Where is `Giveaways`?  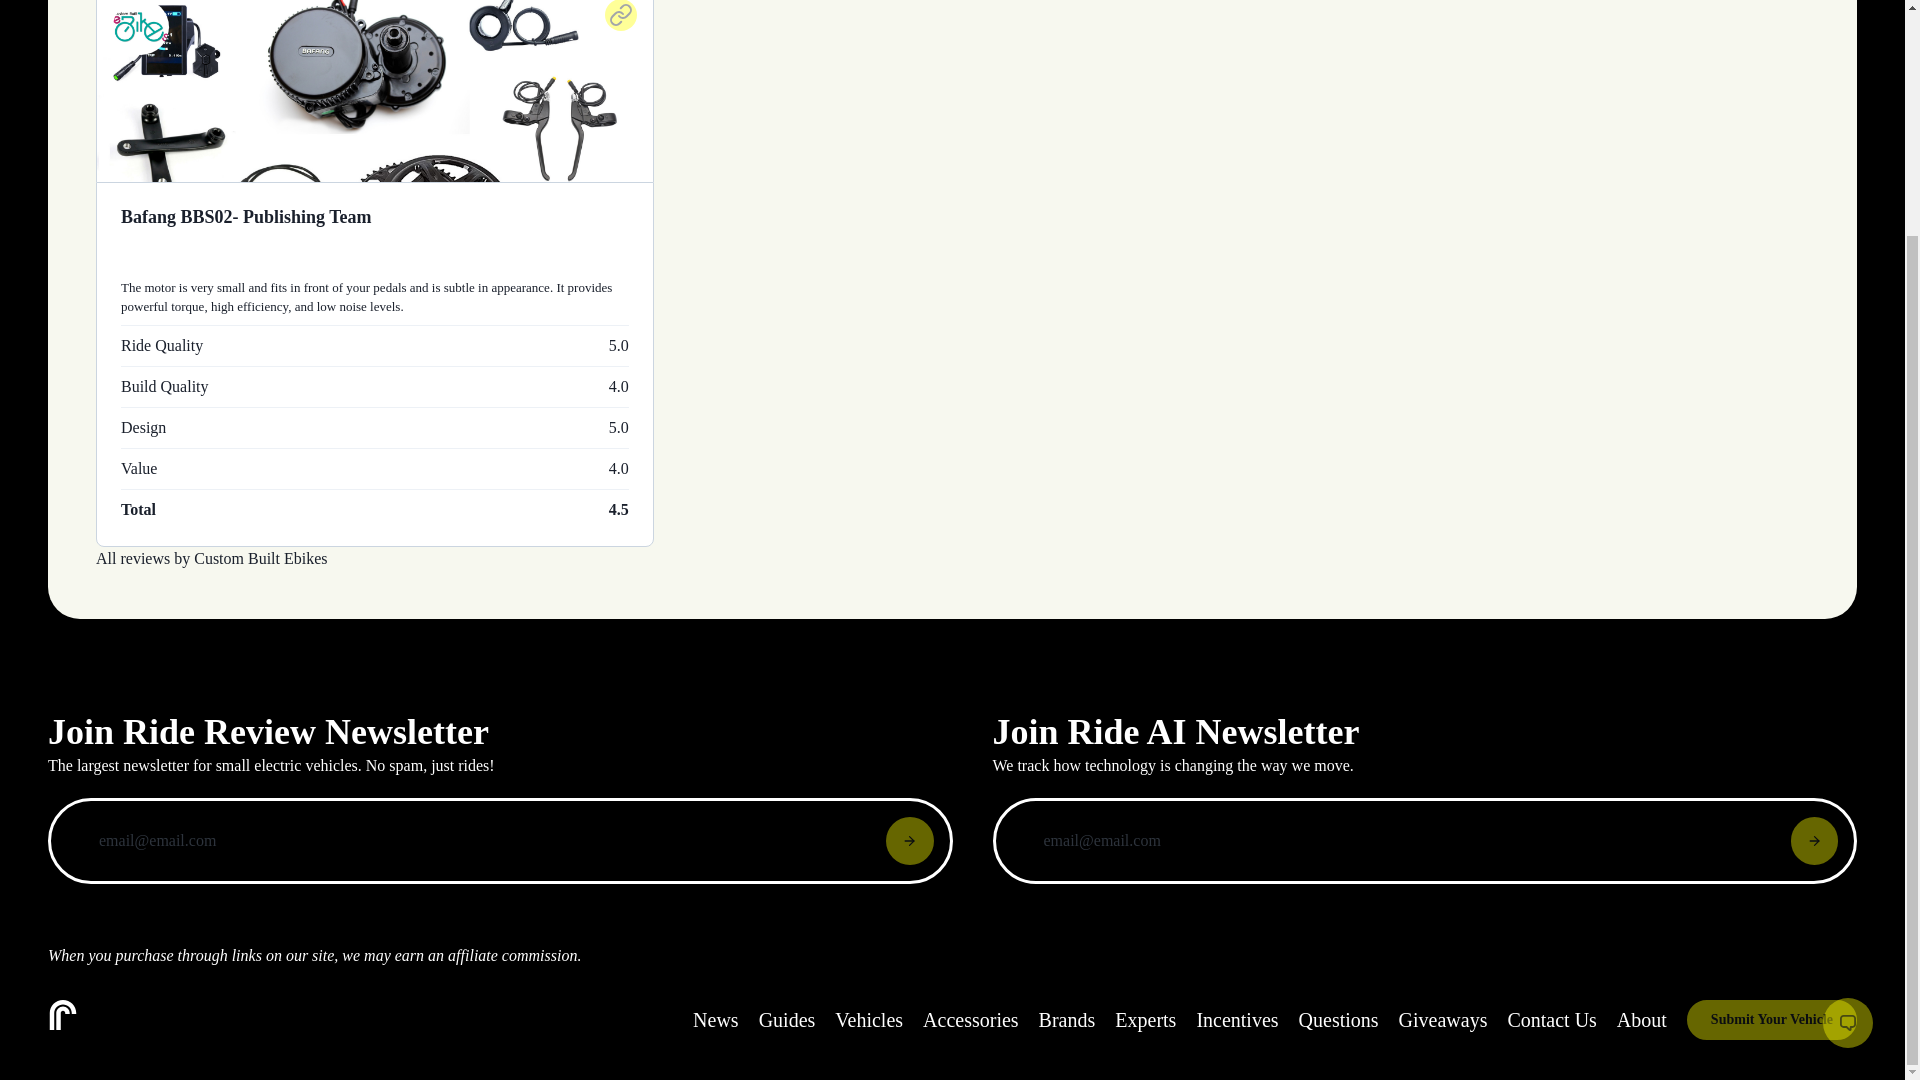 Giveaways is located at coordinates (1444, 1020).